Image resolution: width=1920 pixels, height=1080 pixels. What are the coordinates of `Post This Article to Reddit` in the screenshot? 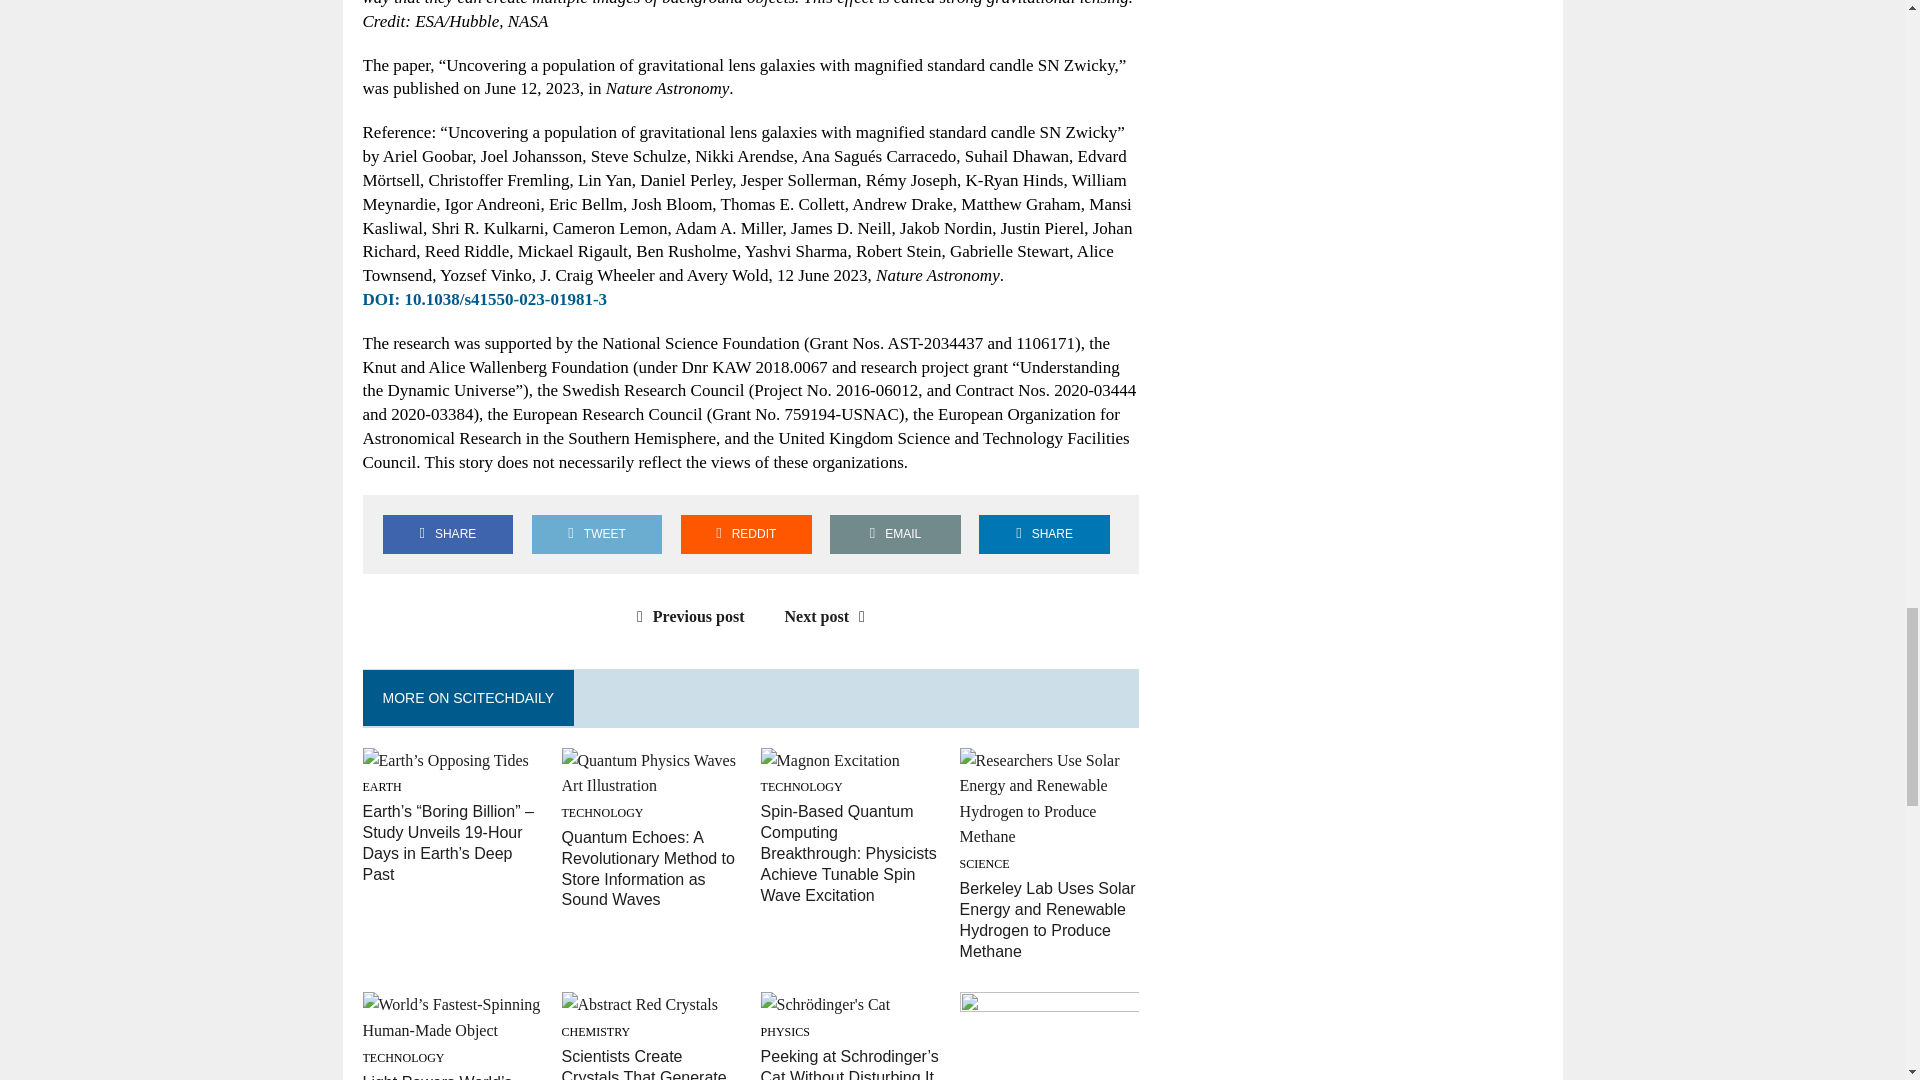 It's located at (746, 534).